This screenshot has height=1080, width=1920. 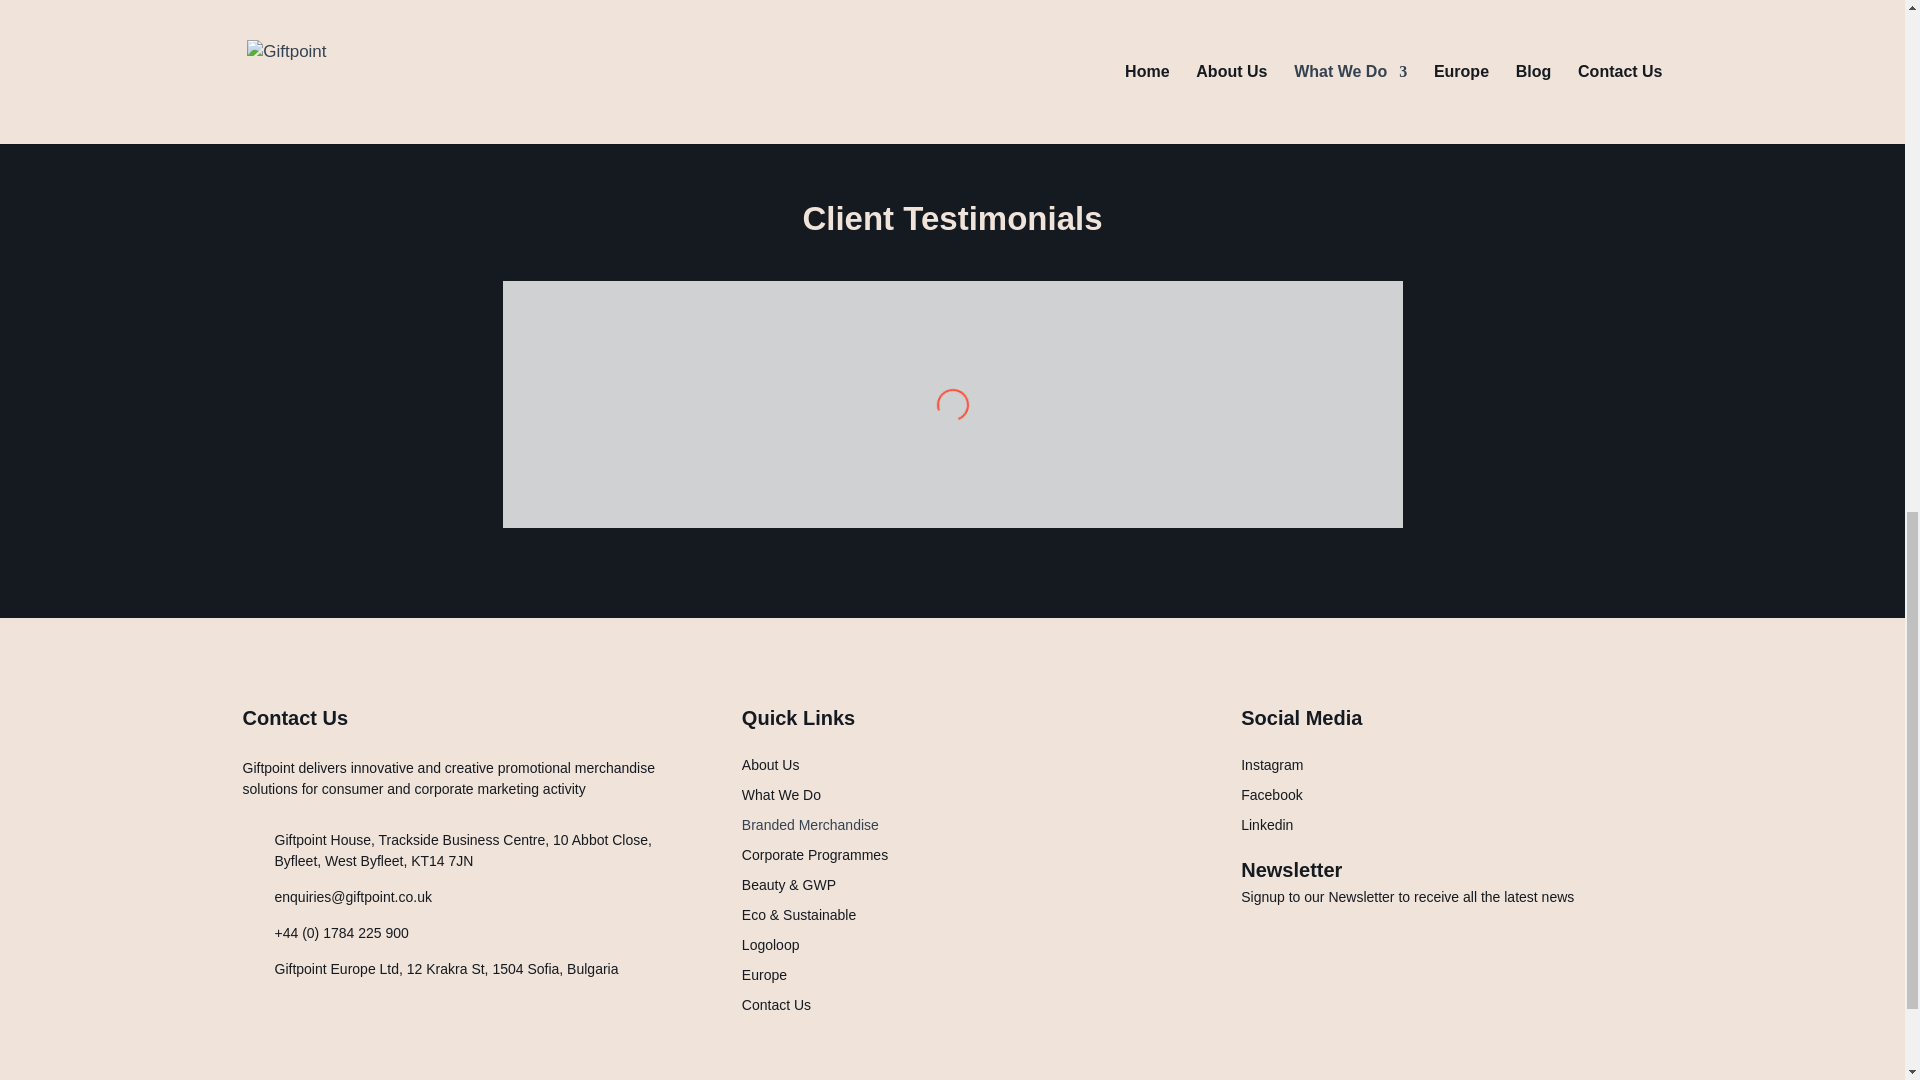 What do you see at coordinates (1272, 768) in the screenshot?
I see `Instagram` at bounding box center [1272, 768].